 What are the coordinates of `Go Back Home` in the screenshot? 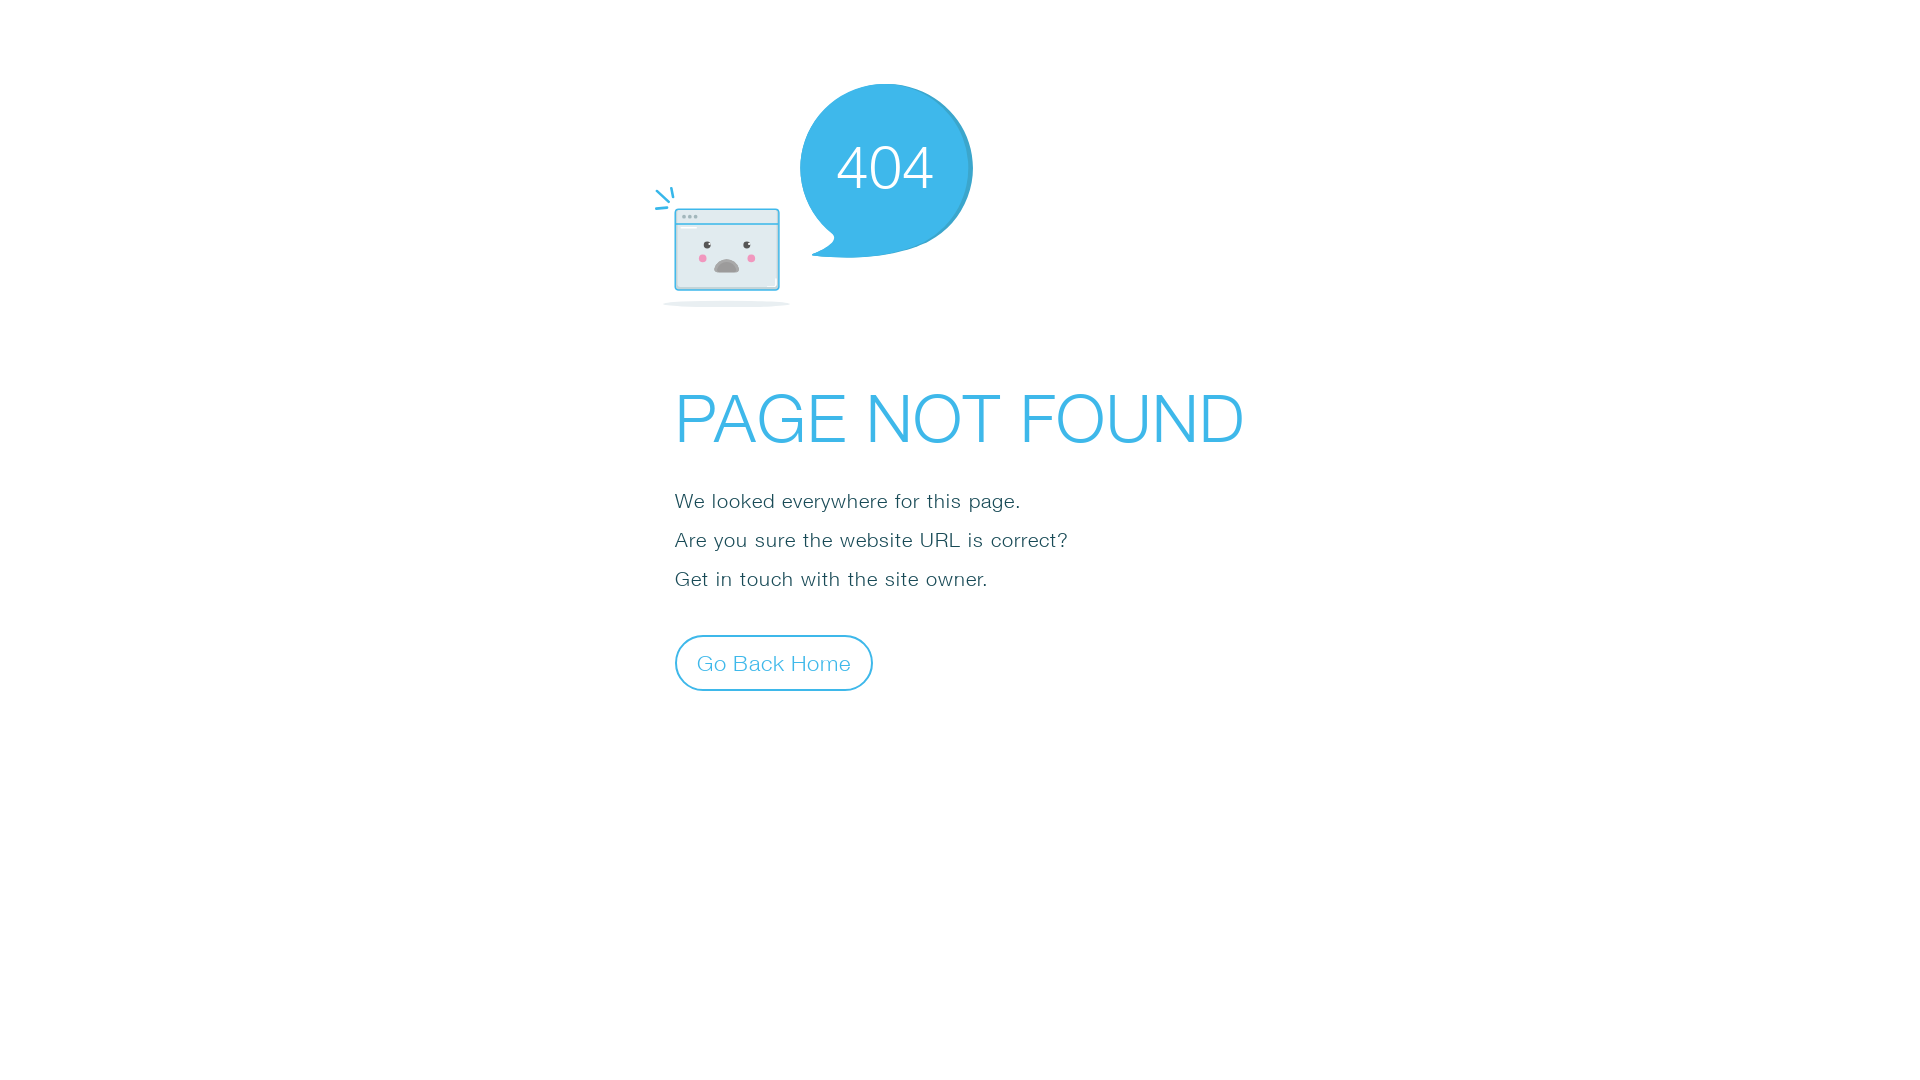 It's located at (774, 662).